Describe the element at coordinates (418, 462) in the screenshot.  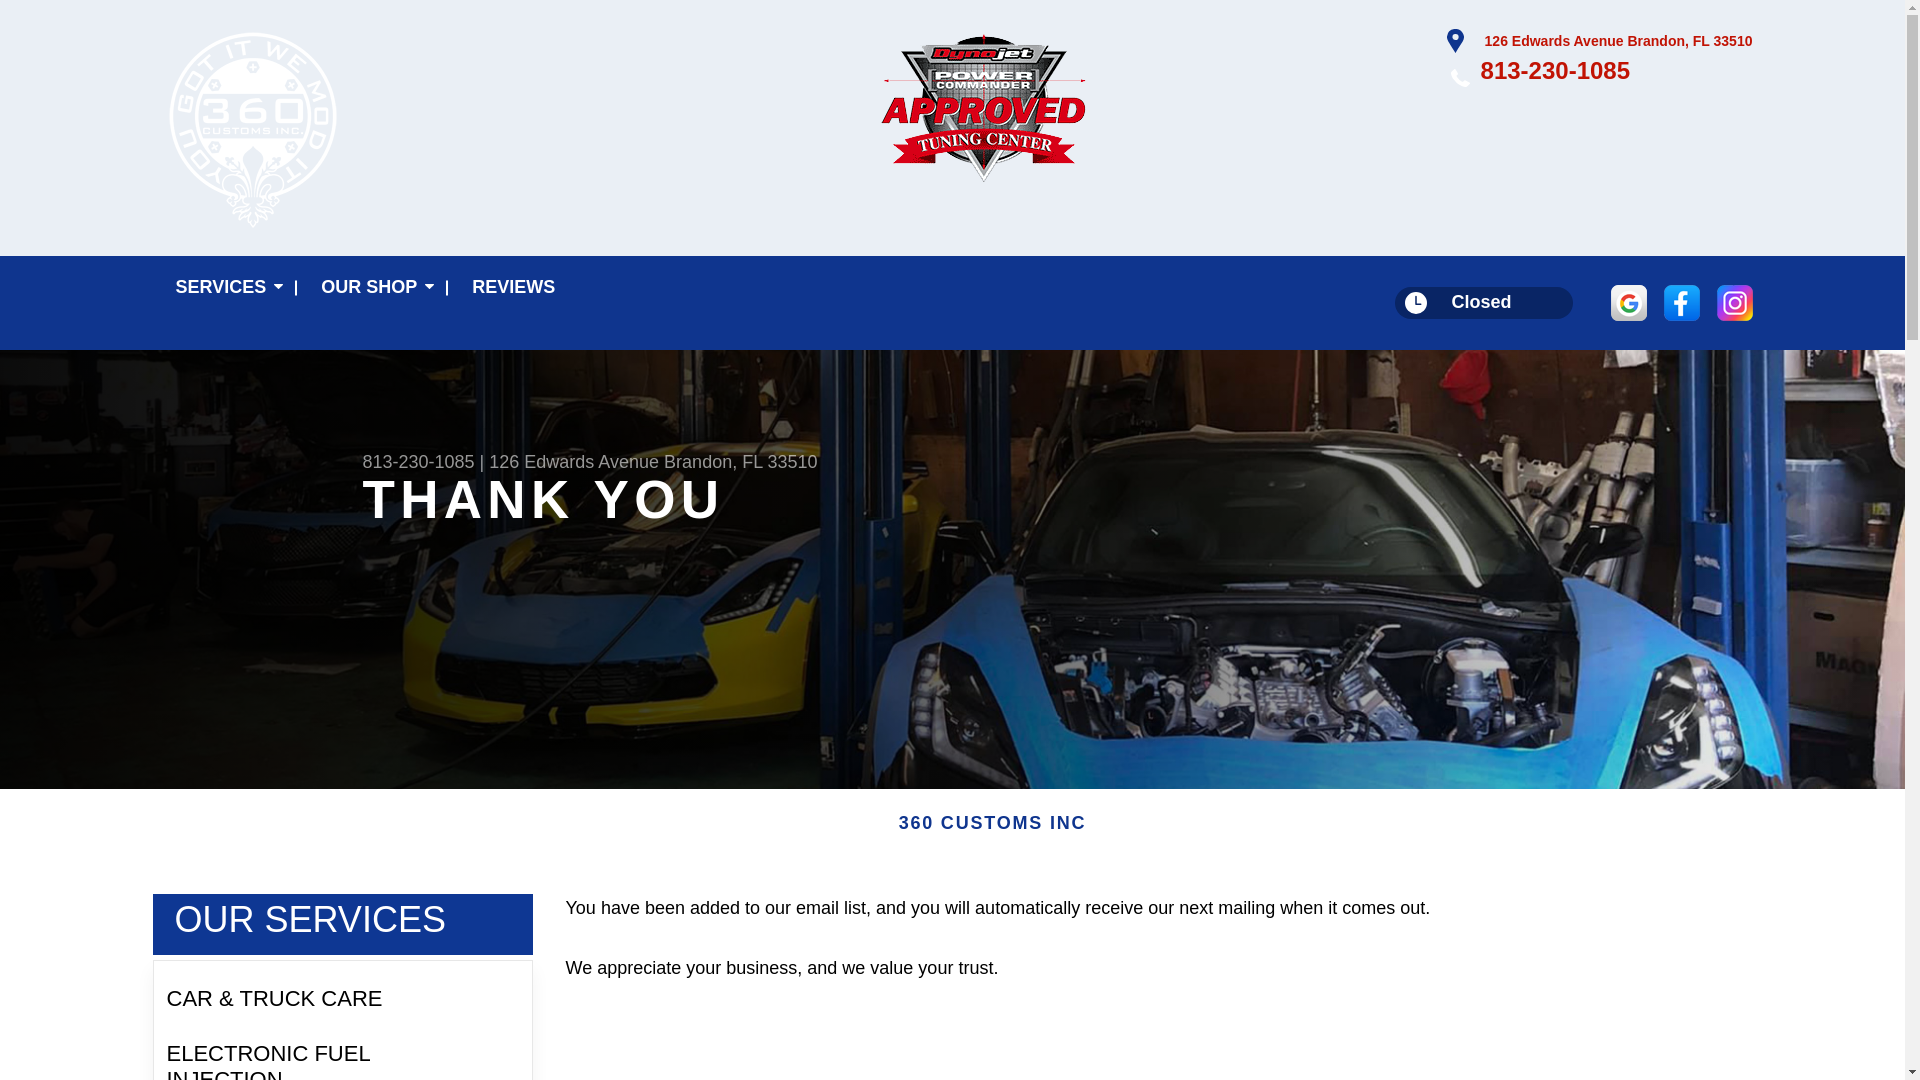
I see `813-230-1085` at that location.